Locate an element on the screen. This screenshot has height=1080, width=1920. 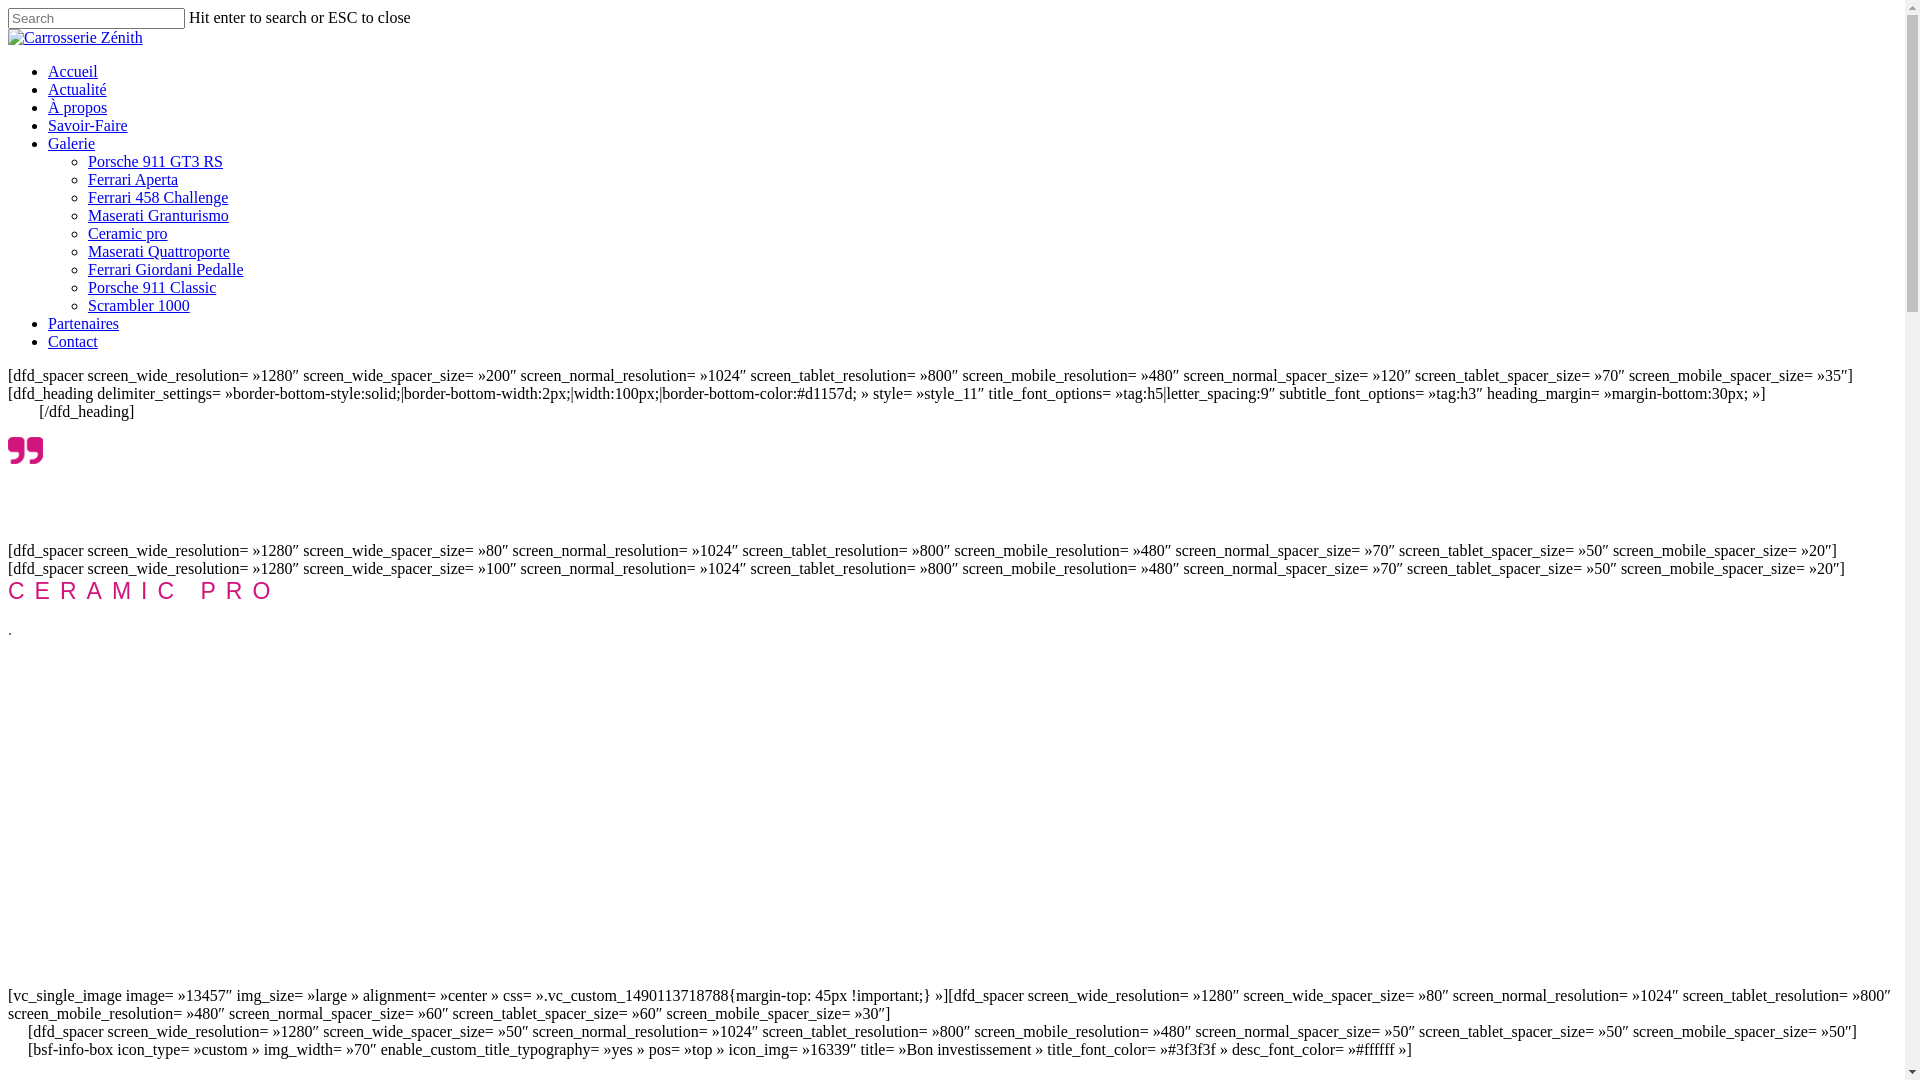
Ceramic pro is located at coordinates (128, 234).